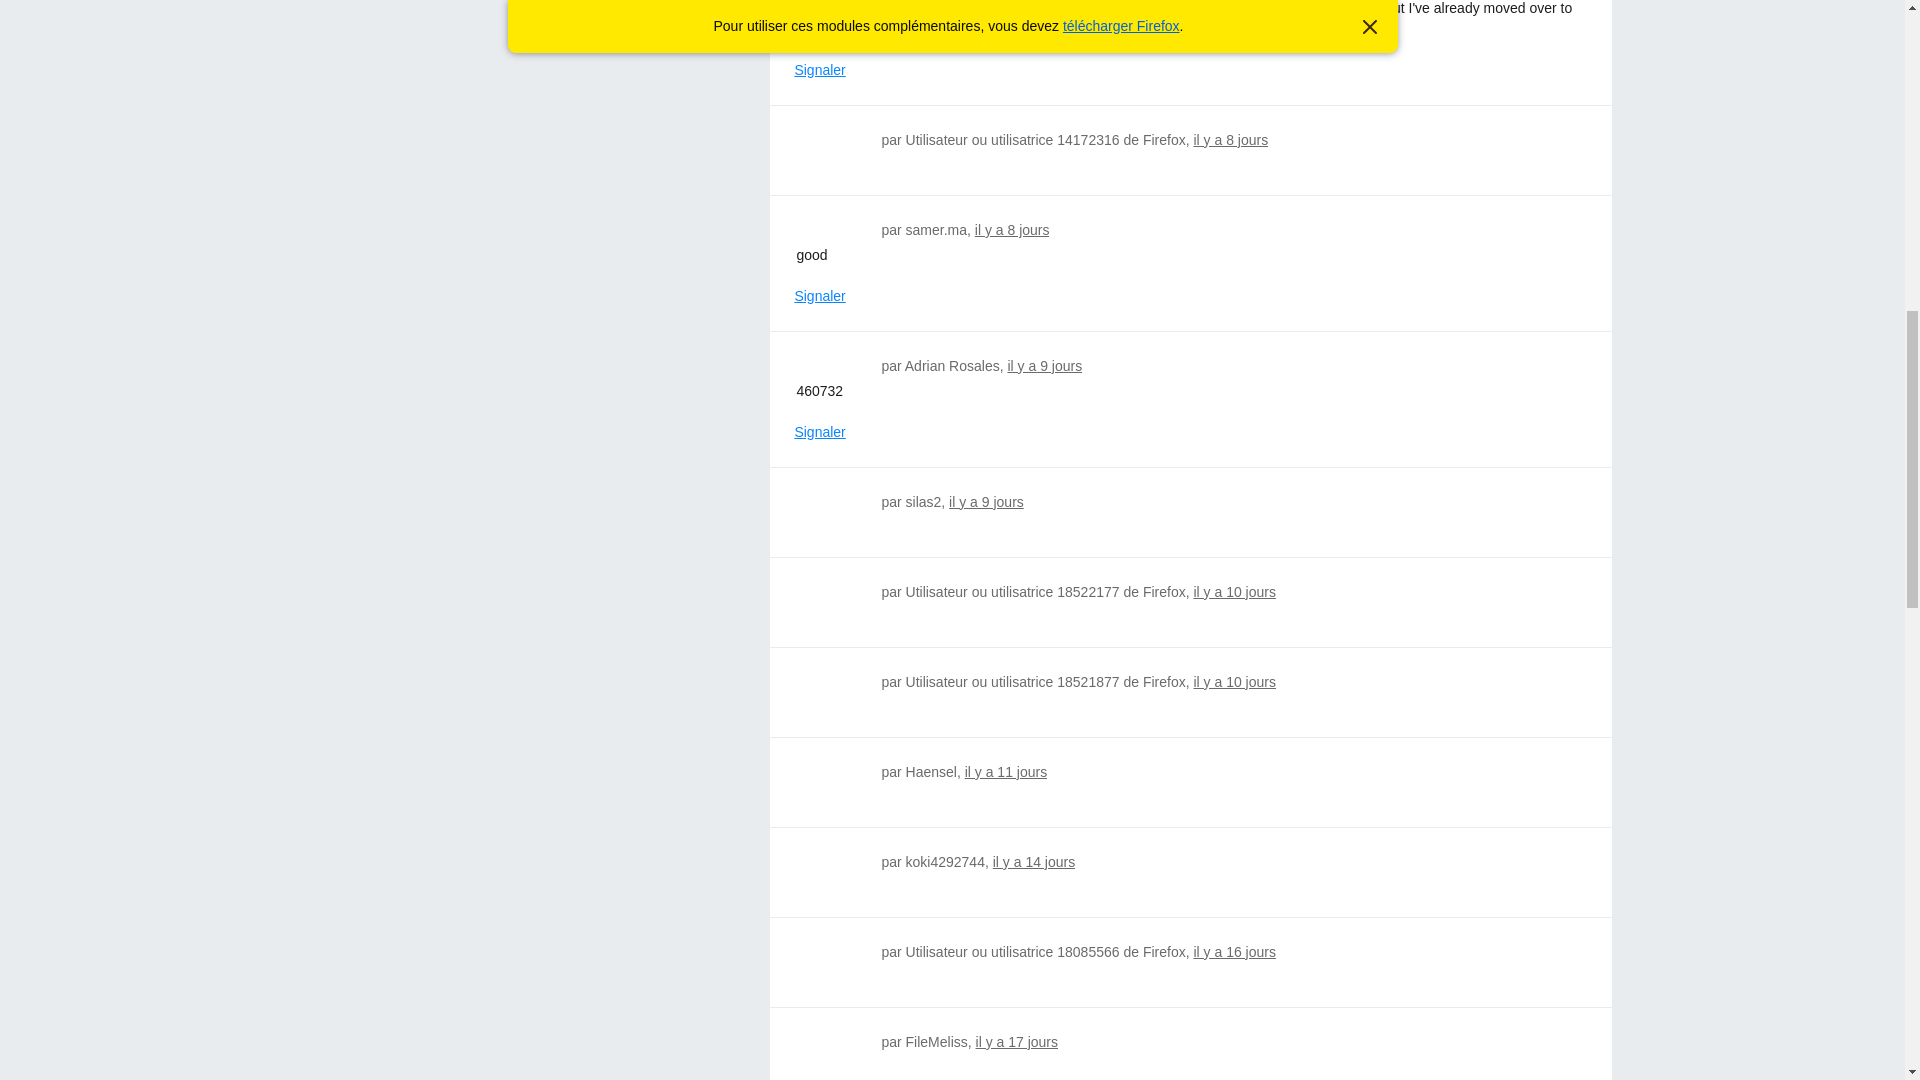 The height and width of the screenshot is (1080, 1920). What do you see at coordinates (986, 501) in the screenshot?
I see `il y a 9 jours` at bounding box center [986, 501].